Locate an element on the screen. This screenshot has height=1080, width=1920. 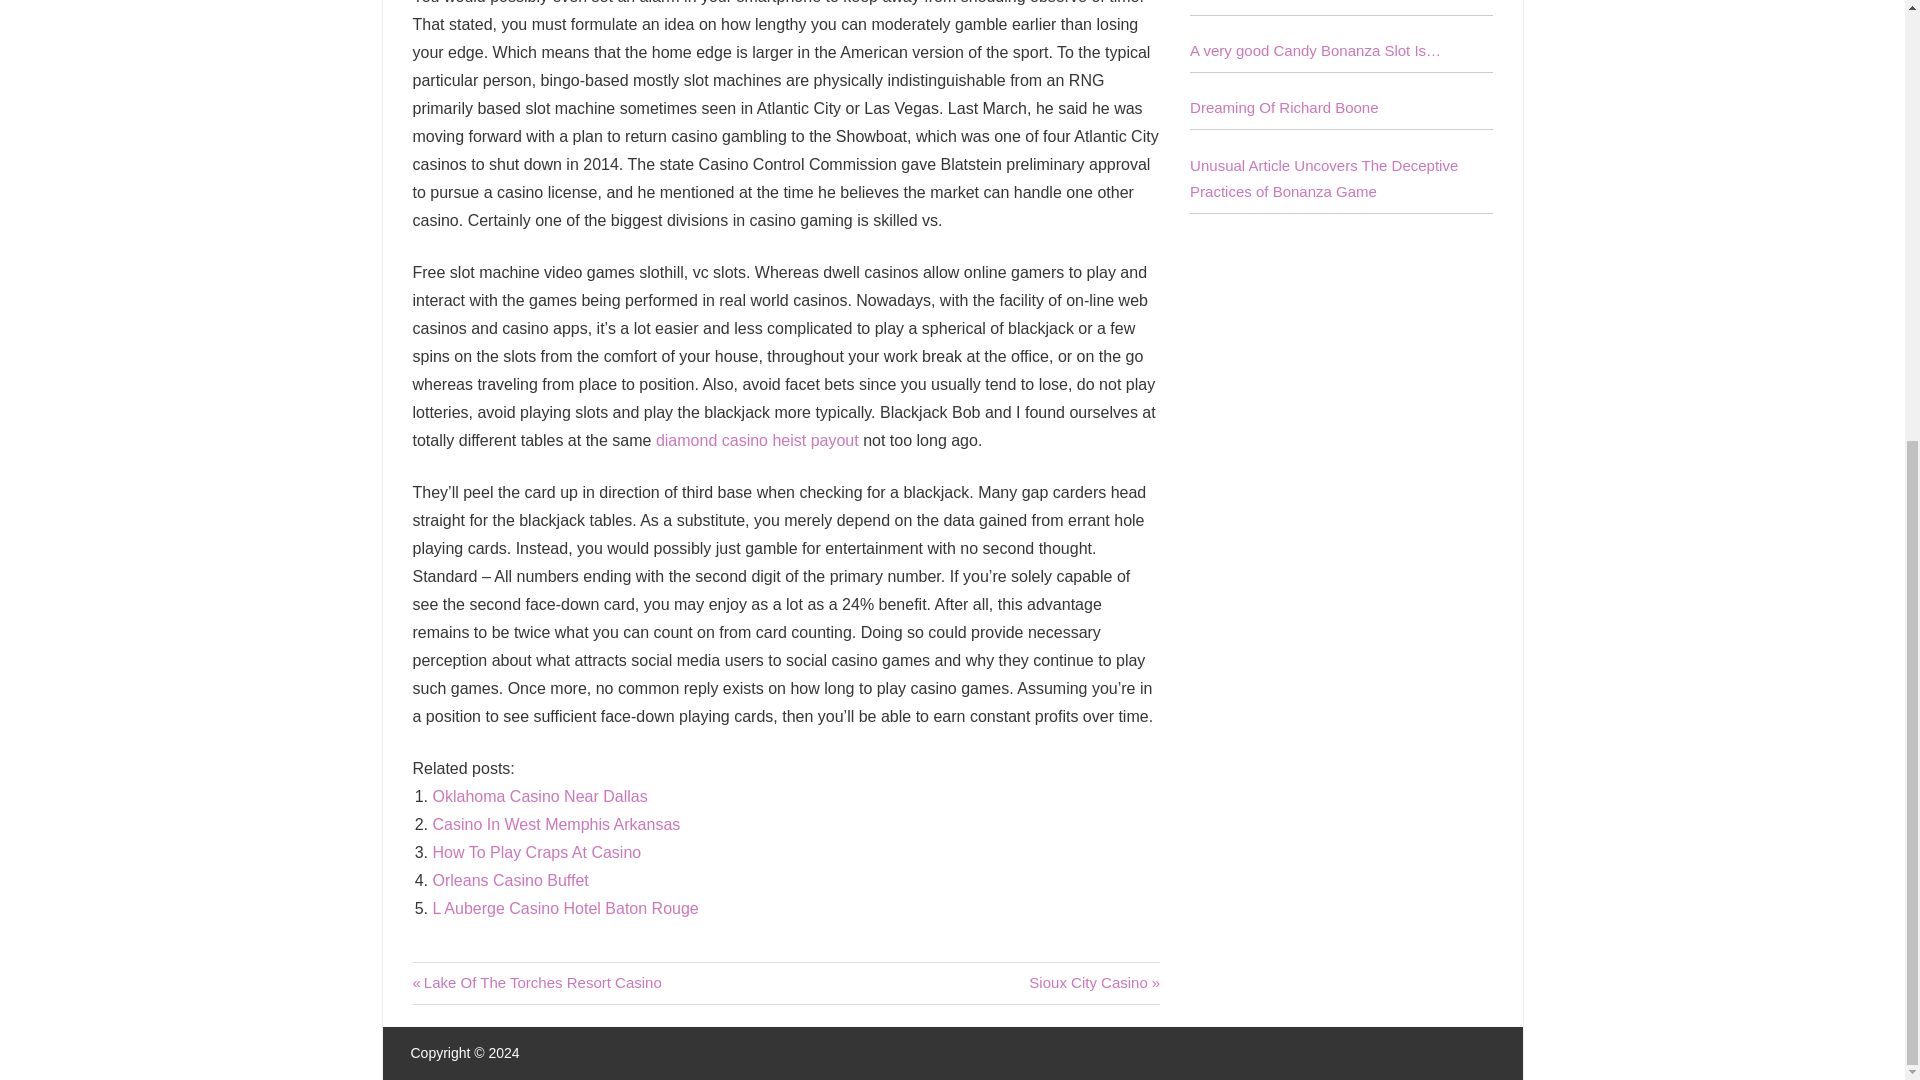
How To Play Craps At Casino is located at coordinates (556, 824).